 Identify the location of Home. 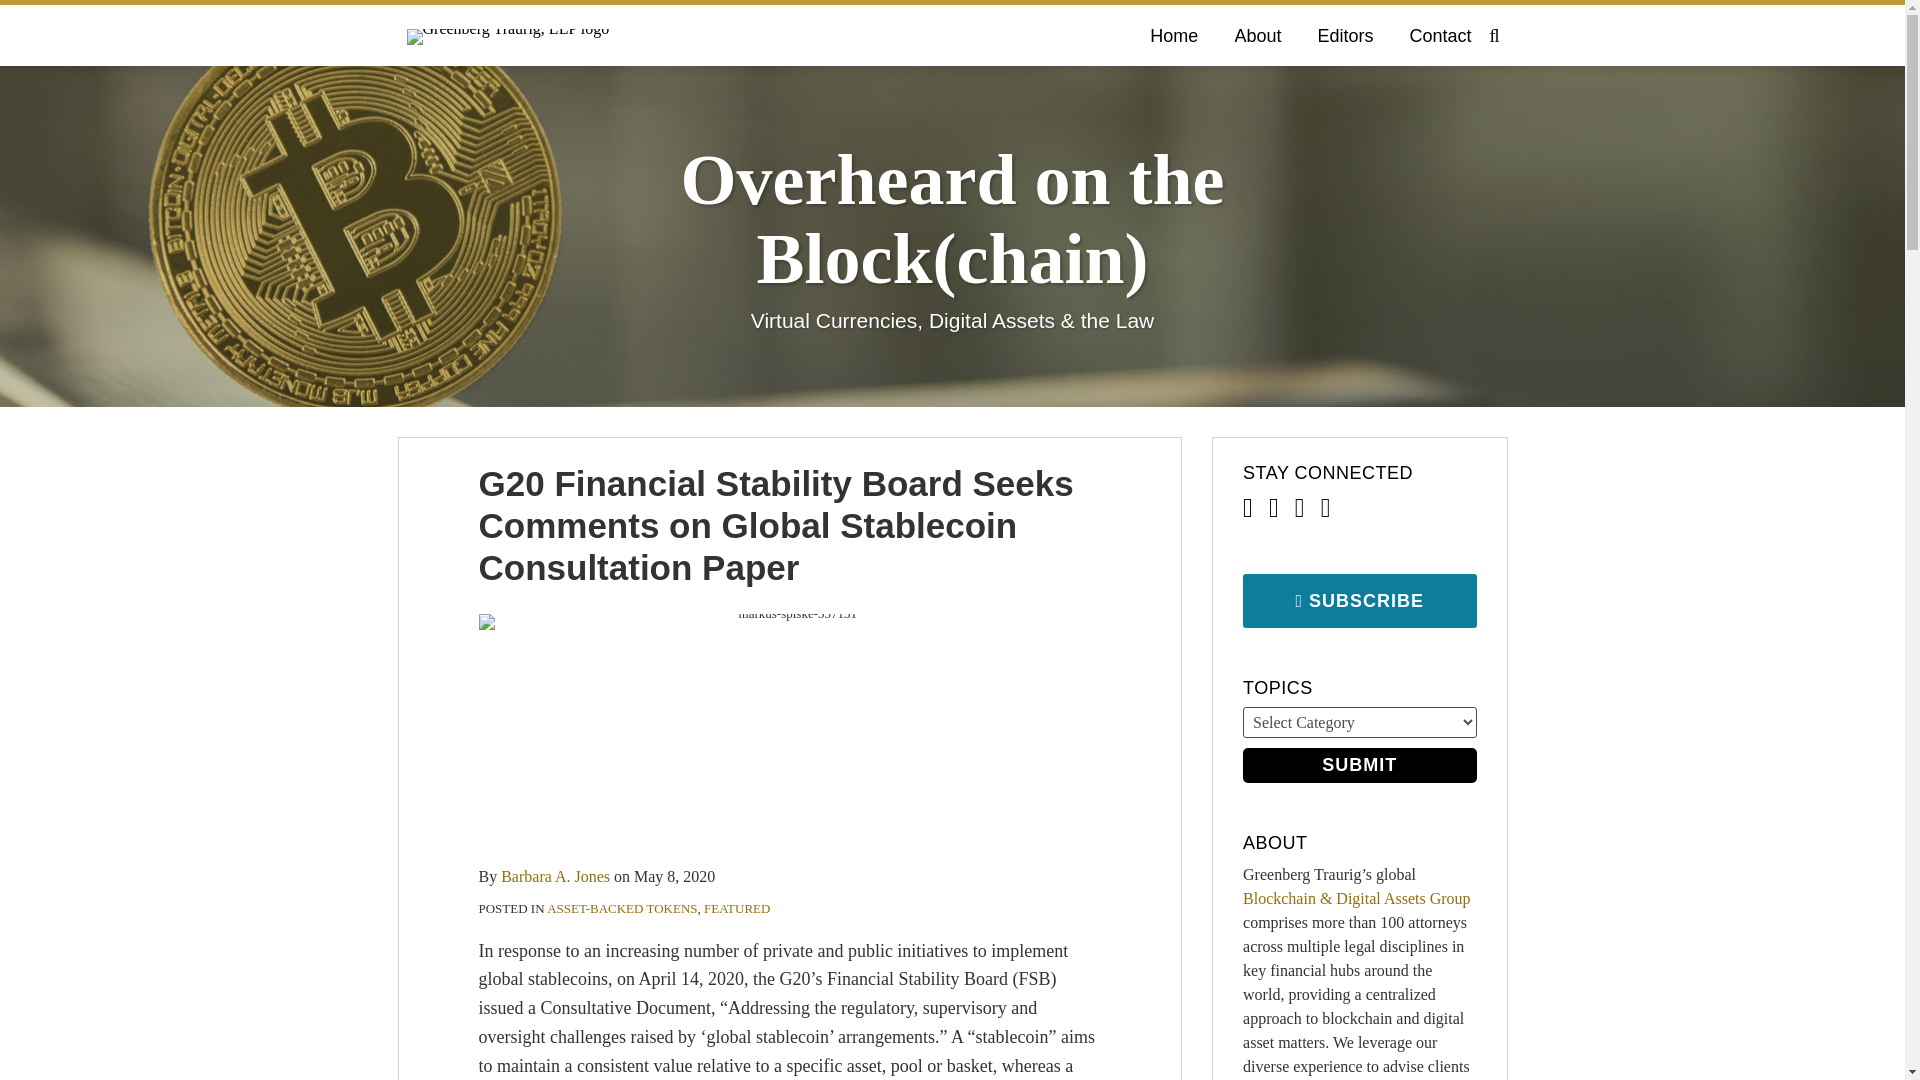
(1174, 35).